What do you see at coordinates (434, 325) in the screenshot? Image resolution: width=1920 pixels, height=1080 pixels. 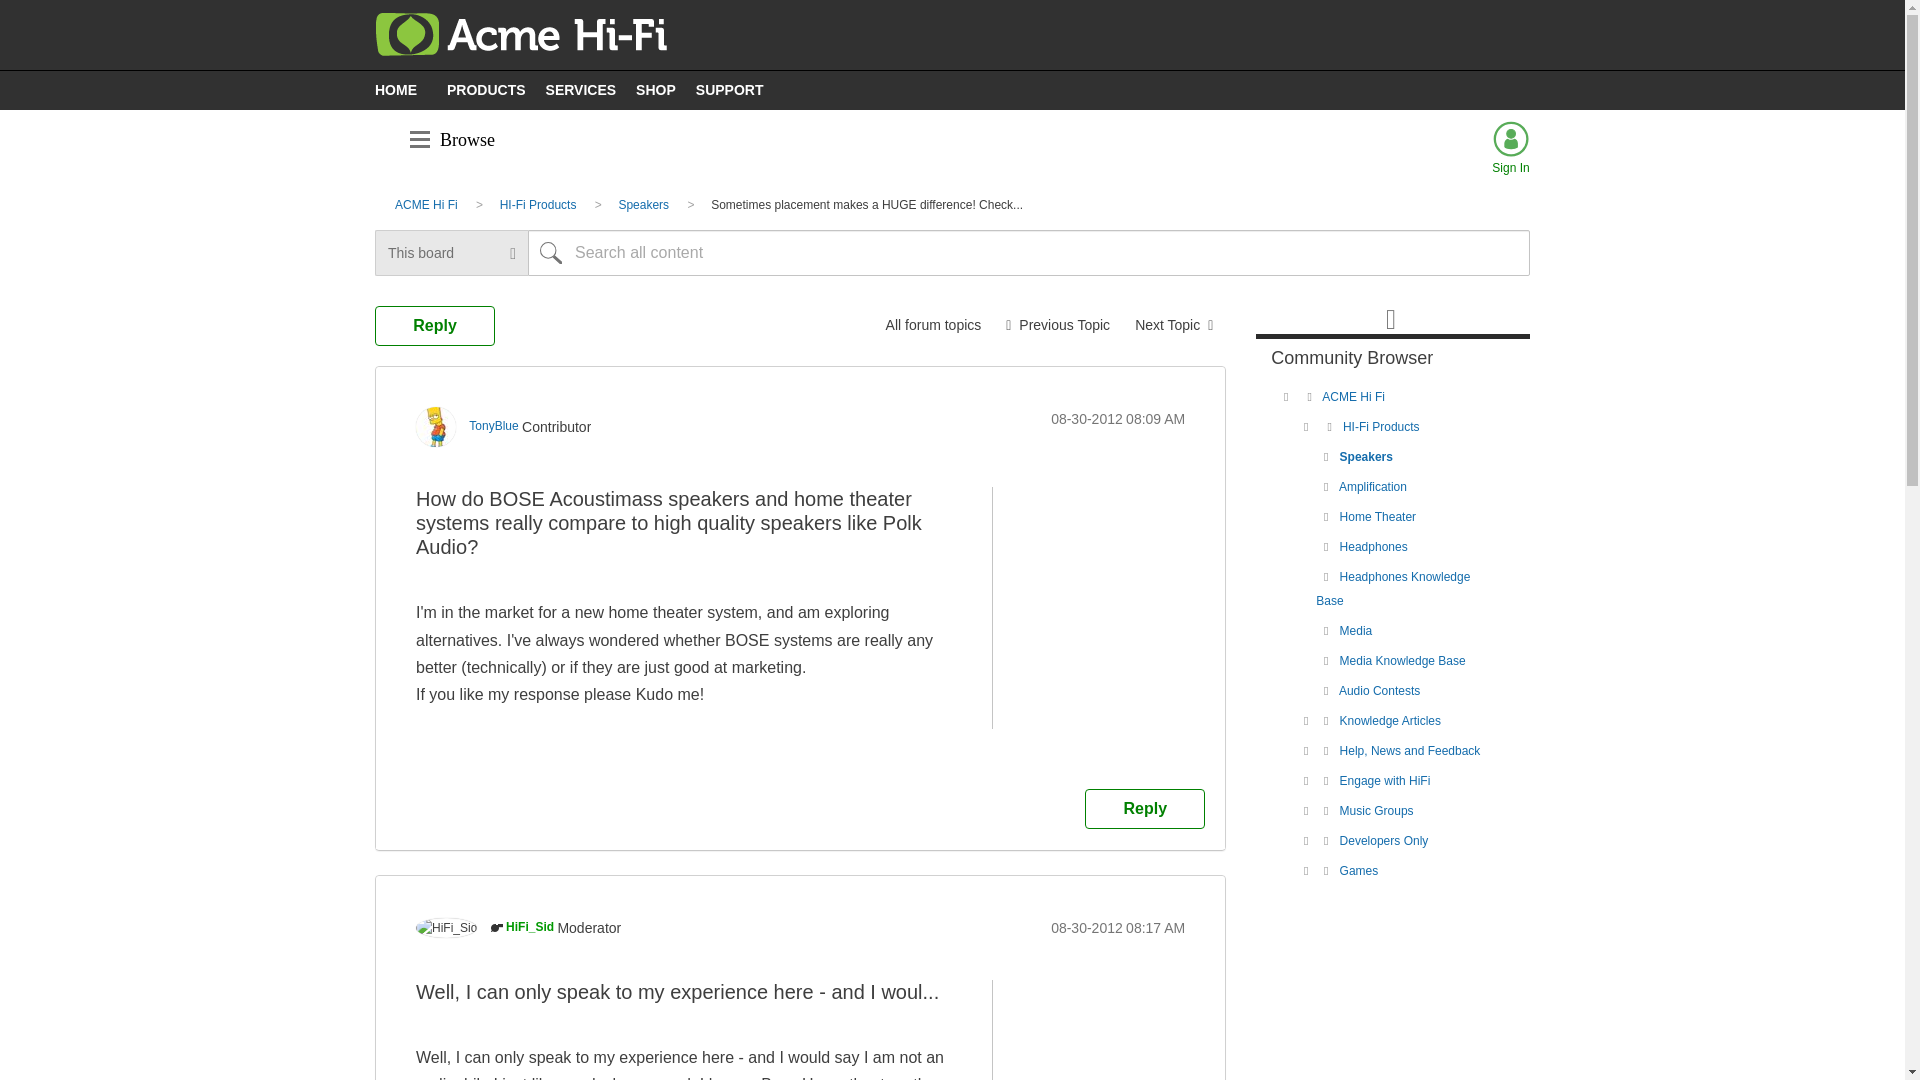 I see `Reply` at bounding box center [434, 325].